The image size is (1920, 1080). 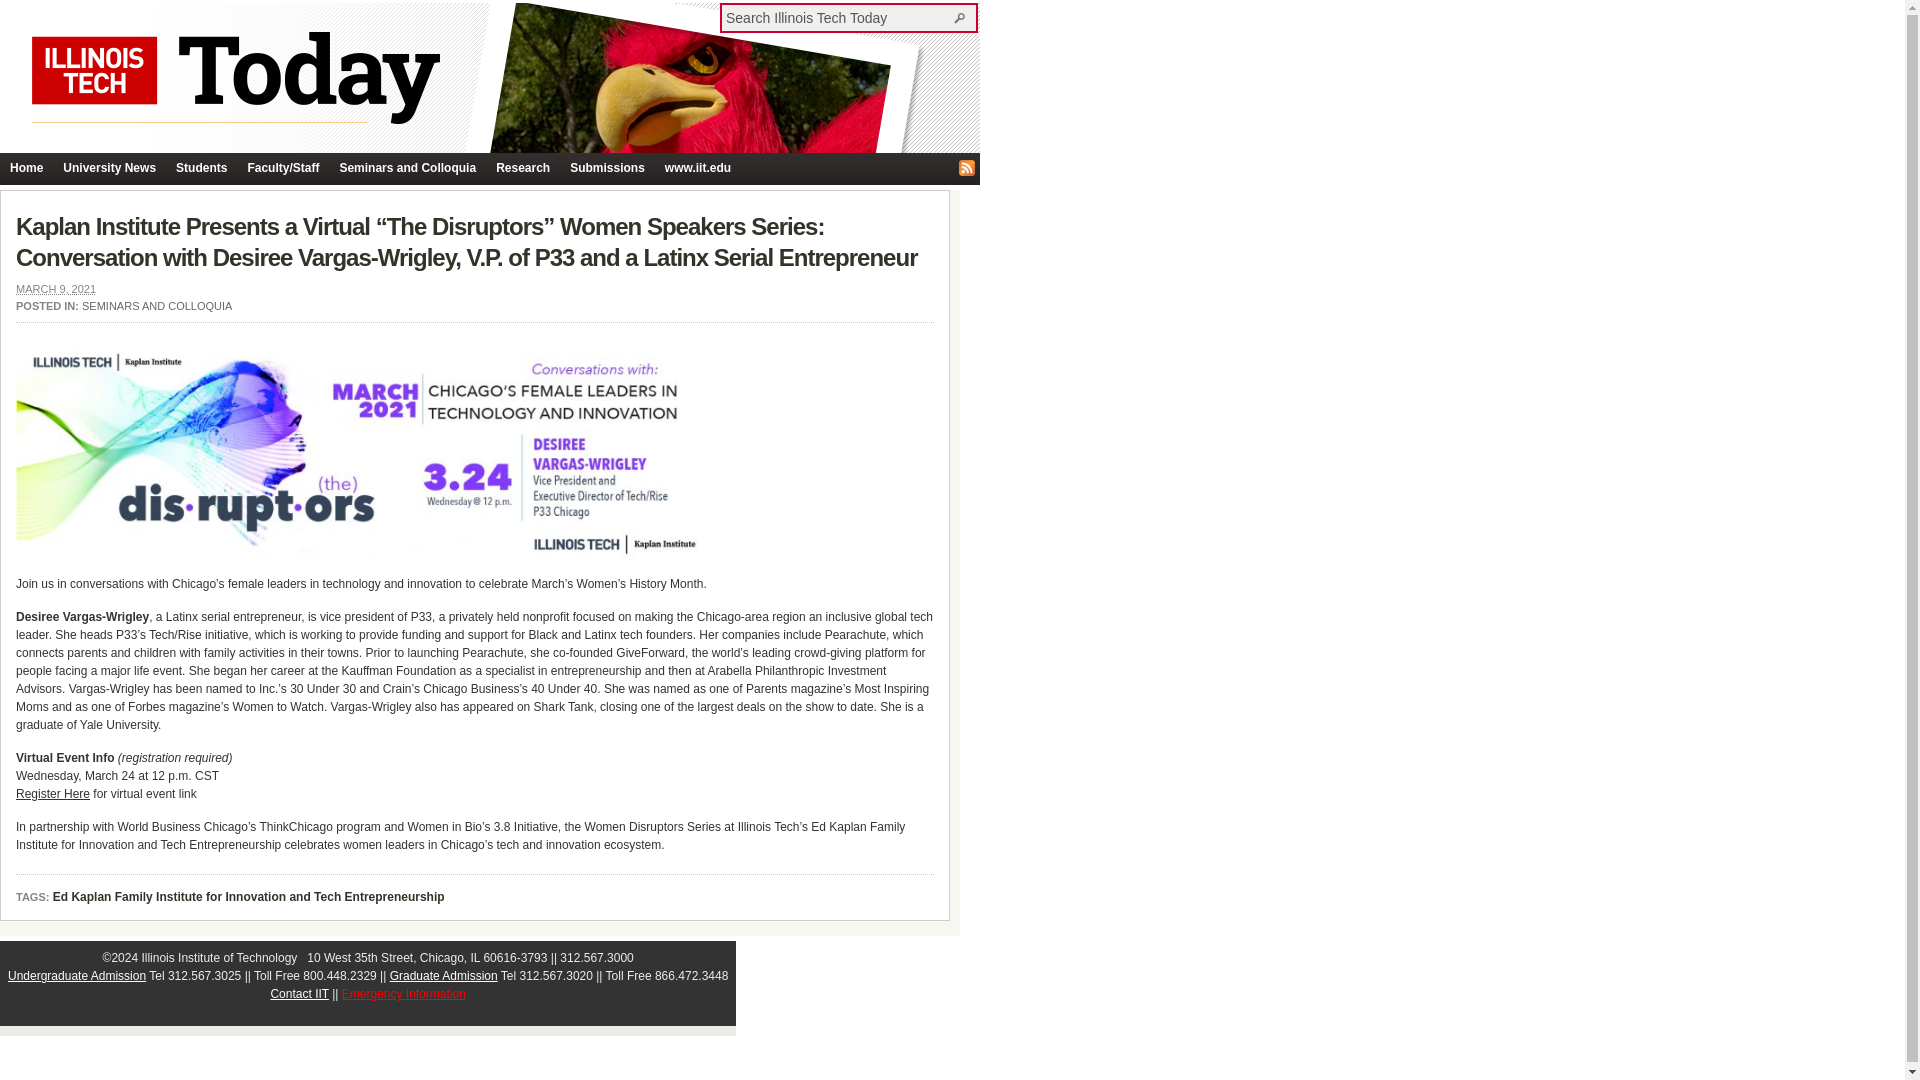 What do you see at coordinates (838, 17) in the screenshot?
I see `Search Illinois Tech Today` at bounding box center [838, 17].